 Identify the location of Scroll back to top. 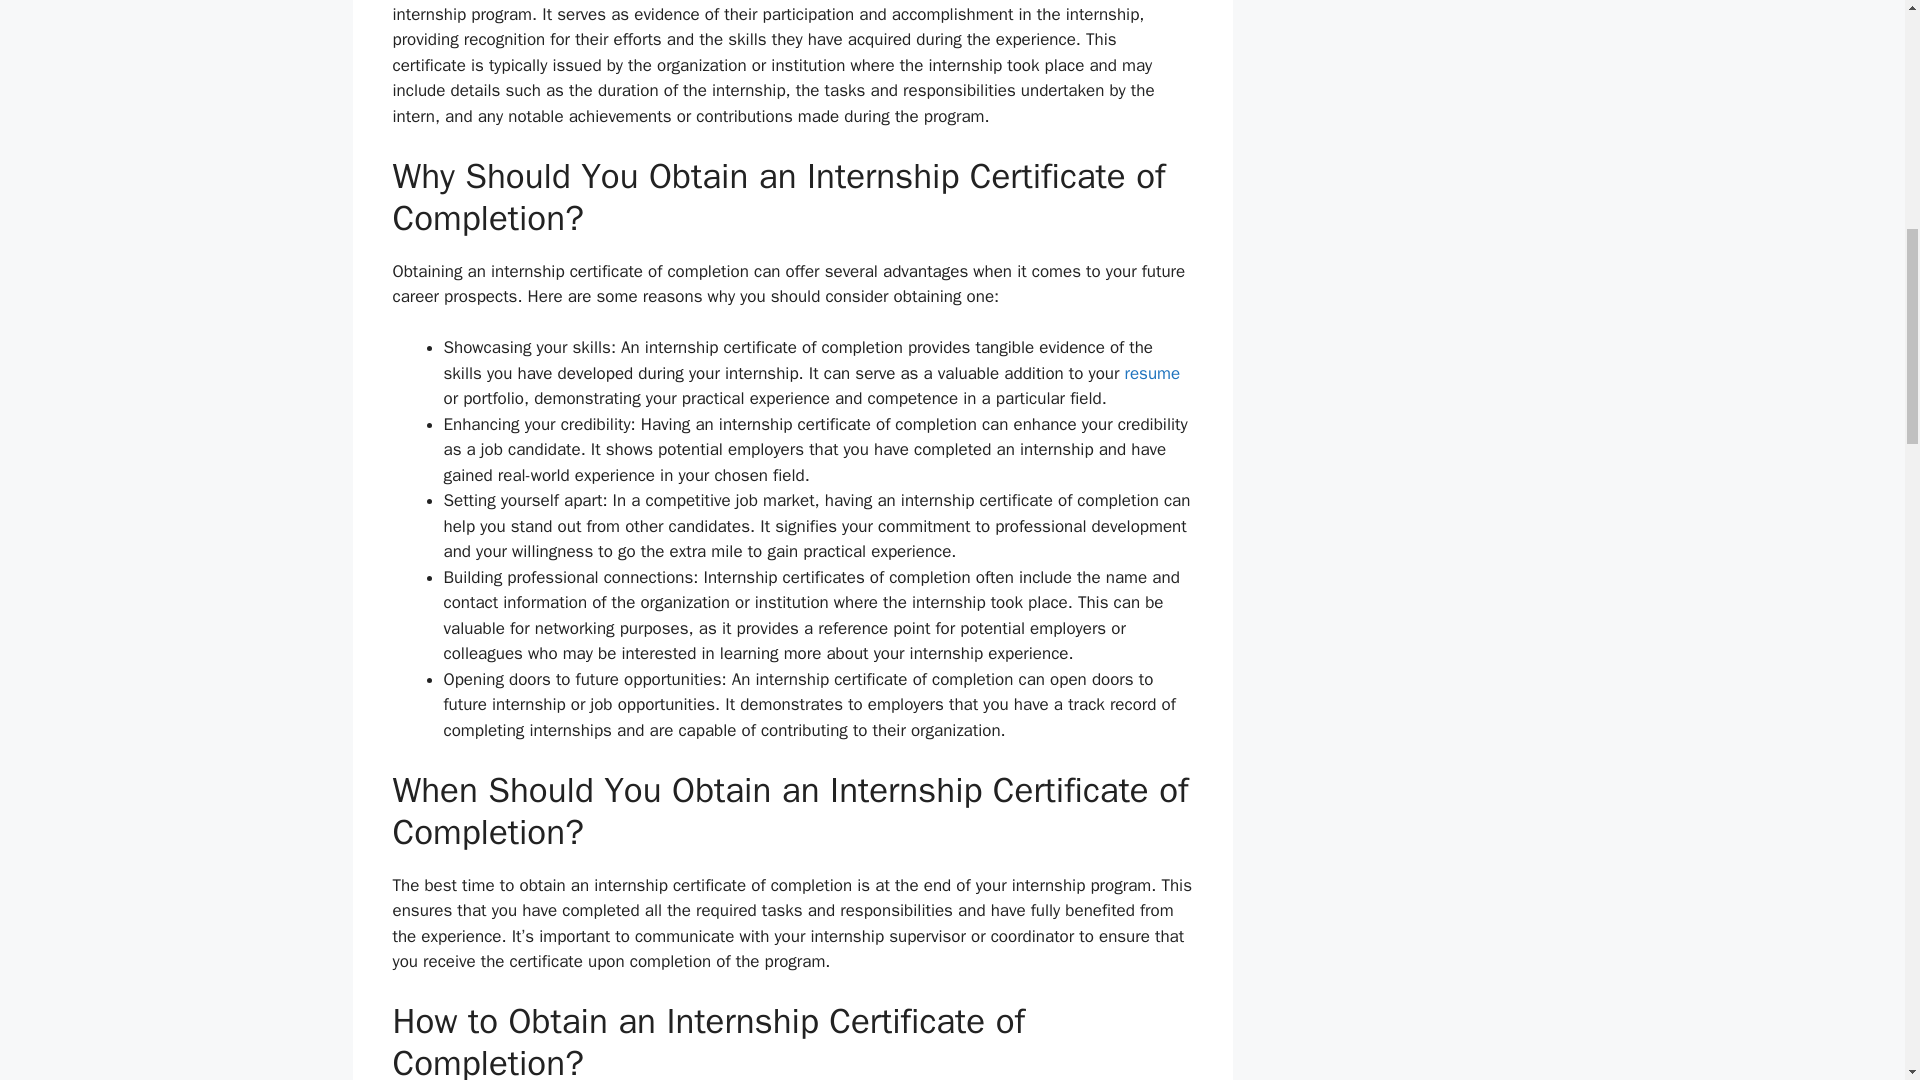
(1855, 949).